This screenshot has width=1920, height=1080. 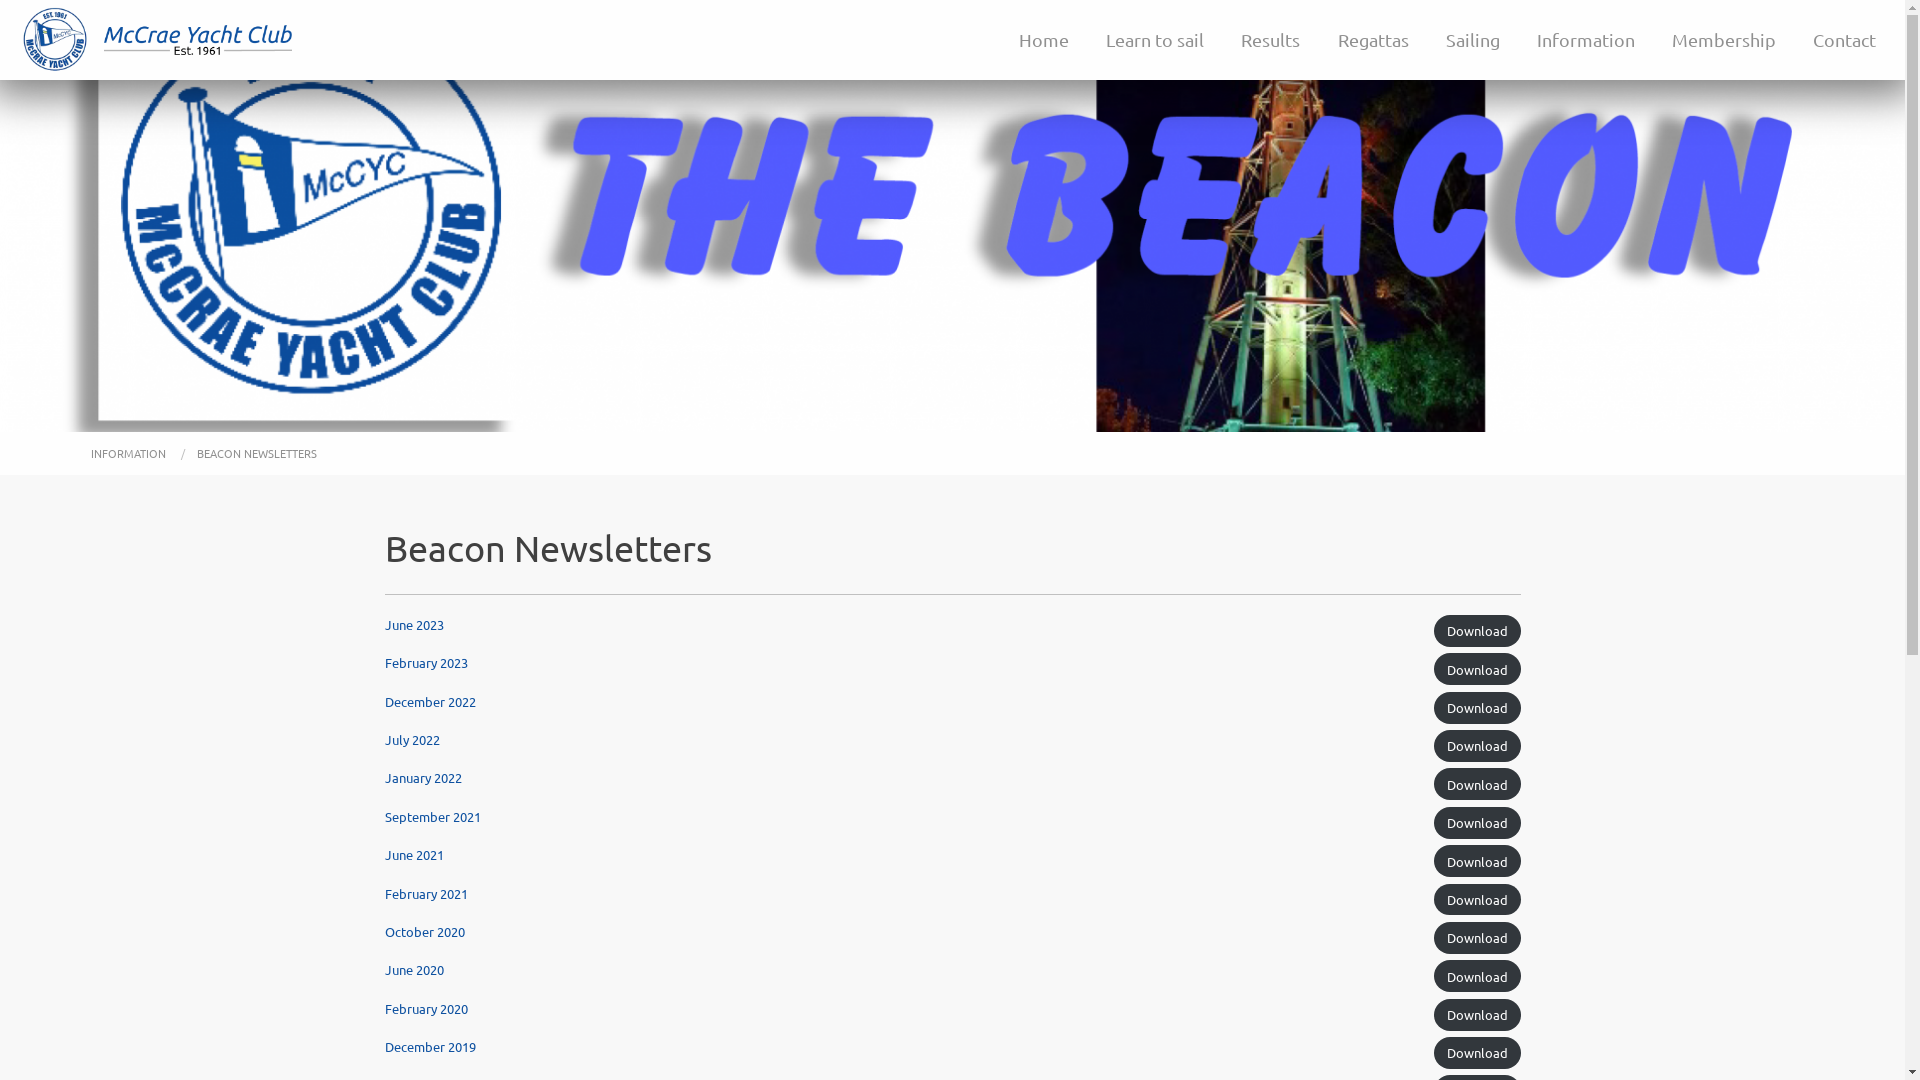 I want to click on January 2022, so click(x=422, y=778).